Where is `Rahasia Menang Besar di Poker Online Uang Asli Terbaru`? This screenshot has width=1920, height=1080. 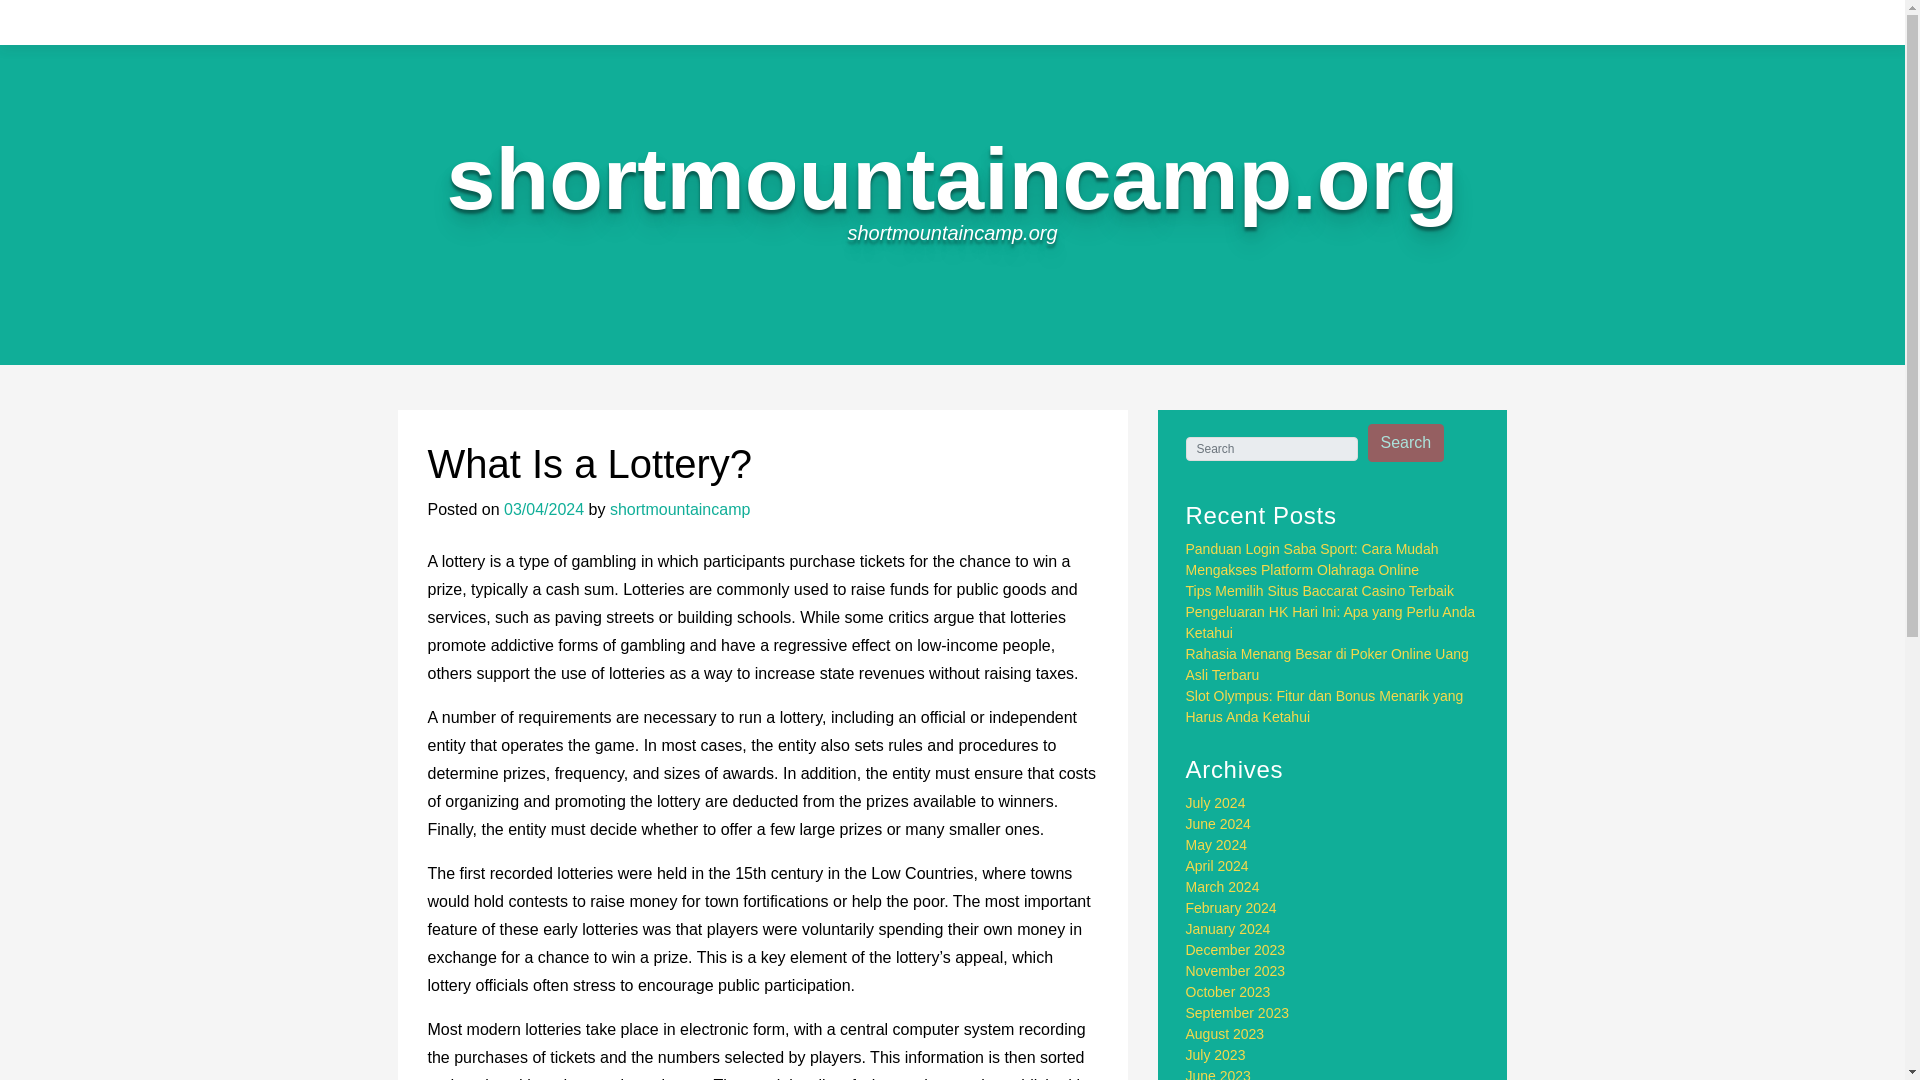 Rahasia Menang Besar di Poker Online Uang Asli Terbaru is located at coordinates (1327, 664).